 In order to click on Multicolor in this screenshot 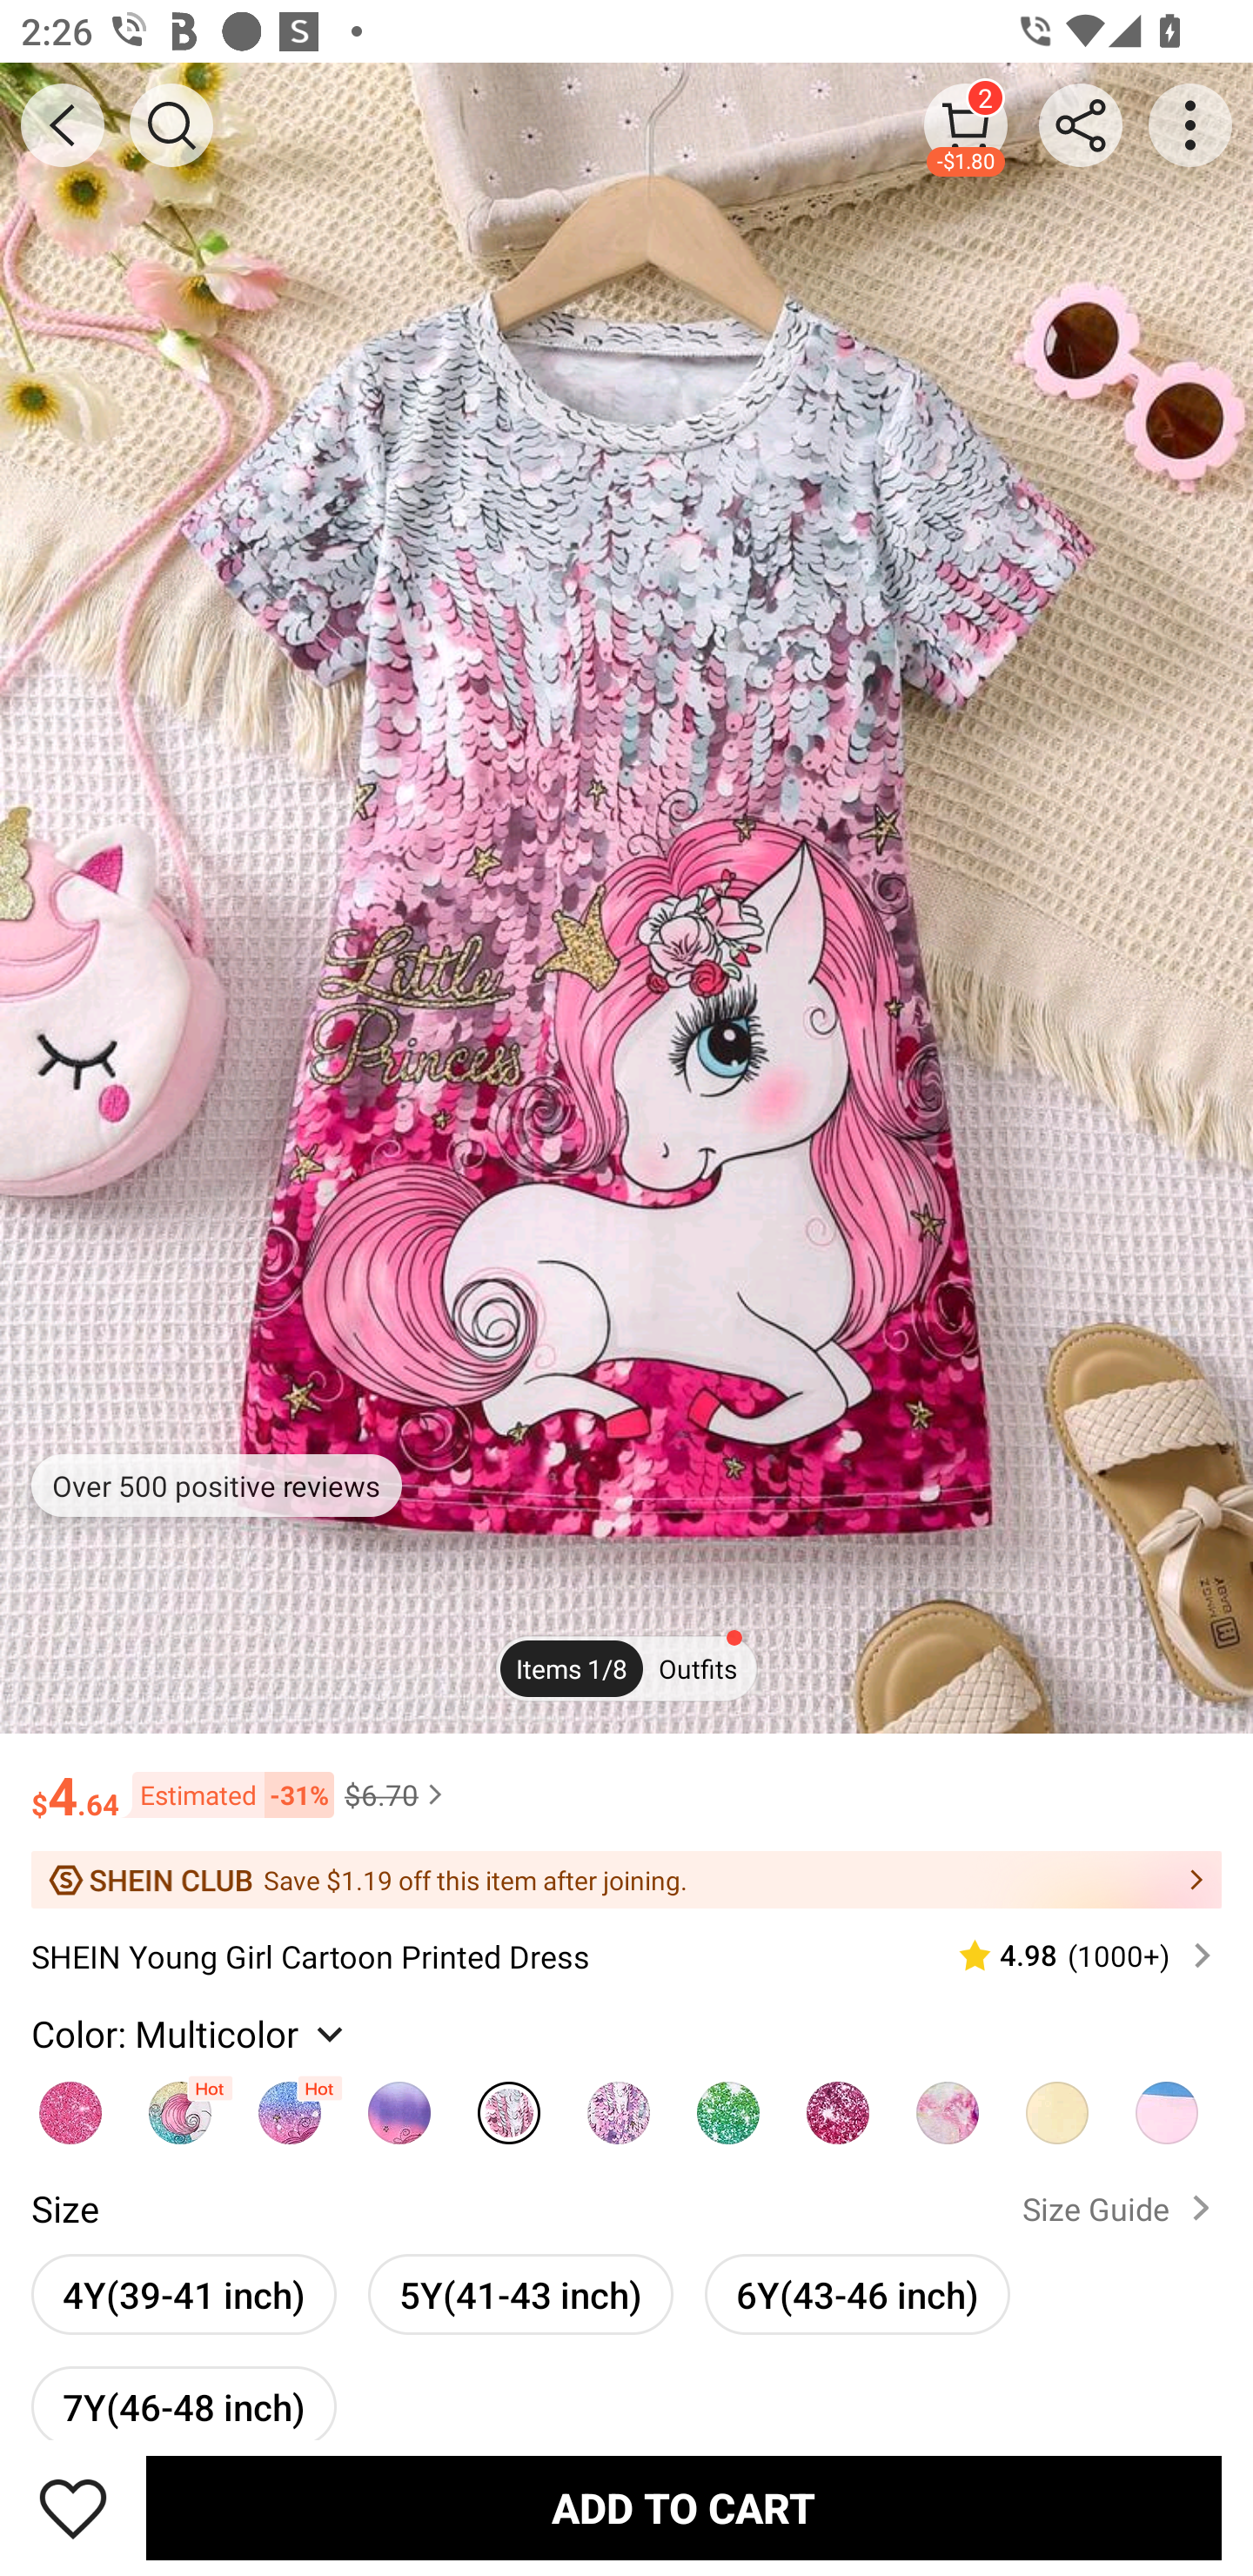, I will do `click(837, 2104)`.